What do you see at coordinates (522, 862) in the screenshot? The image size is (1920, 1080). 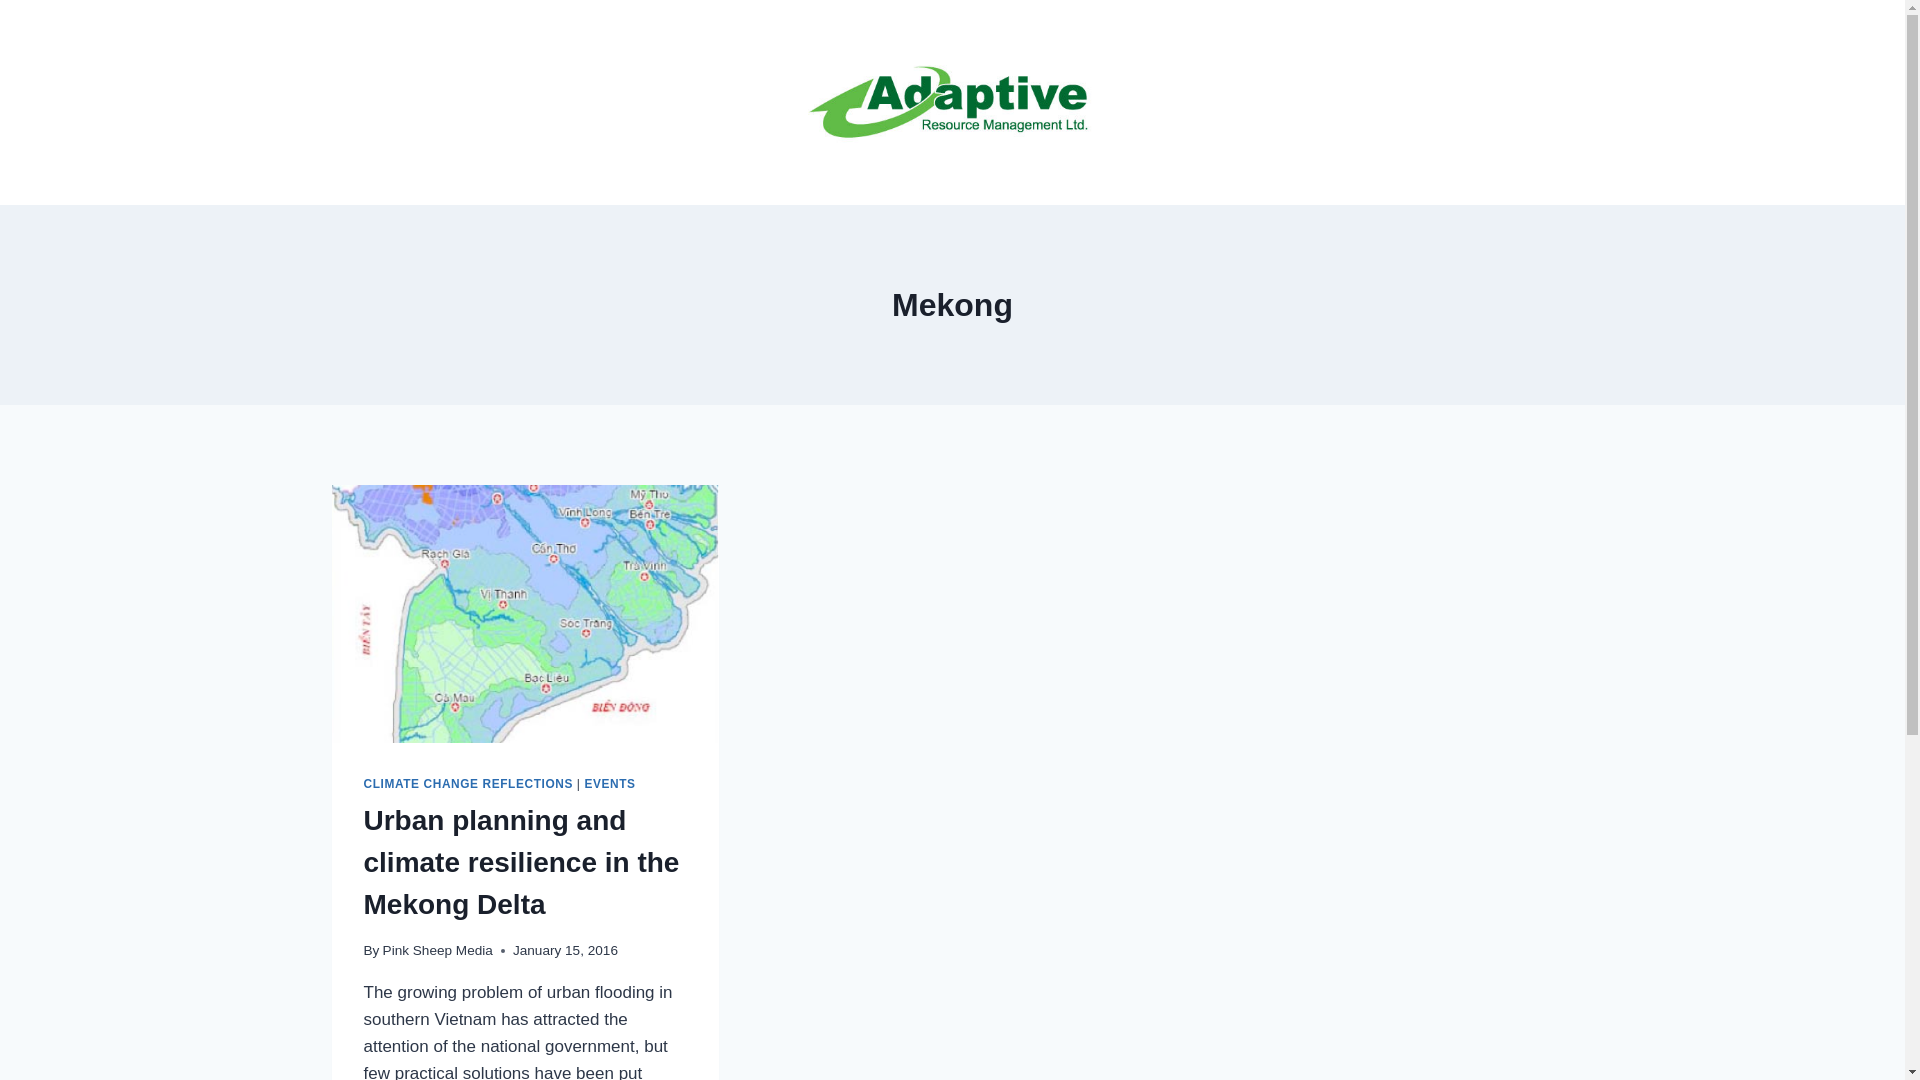 I see `Urban planning and climate resilience in the Mekong Delta` at bounding box center [522, 862].